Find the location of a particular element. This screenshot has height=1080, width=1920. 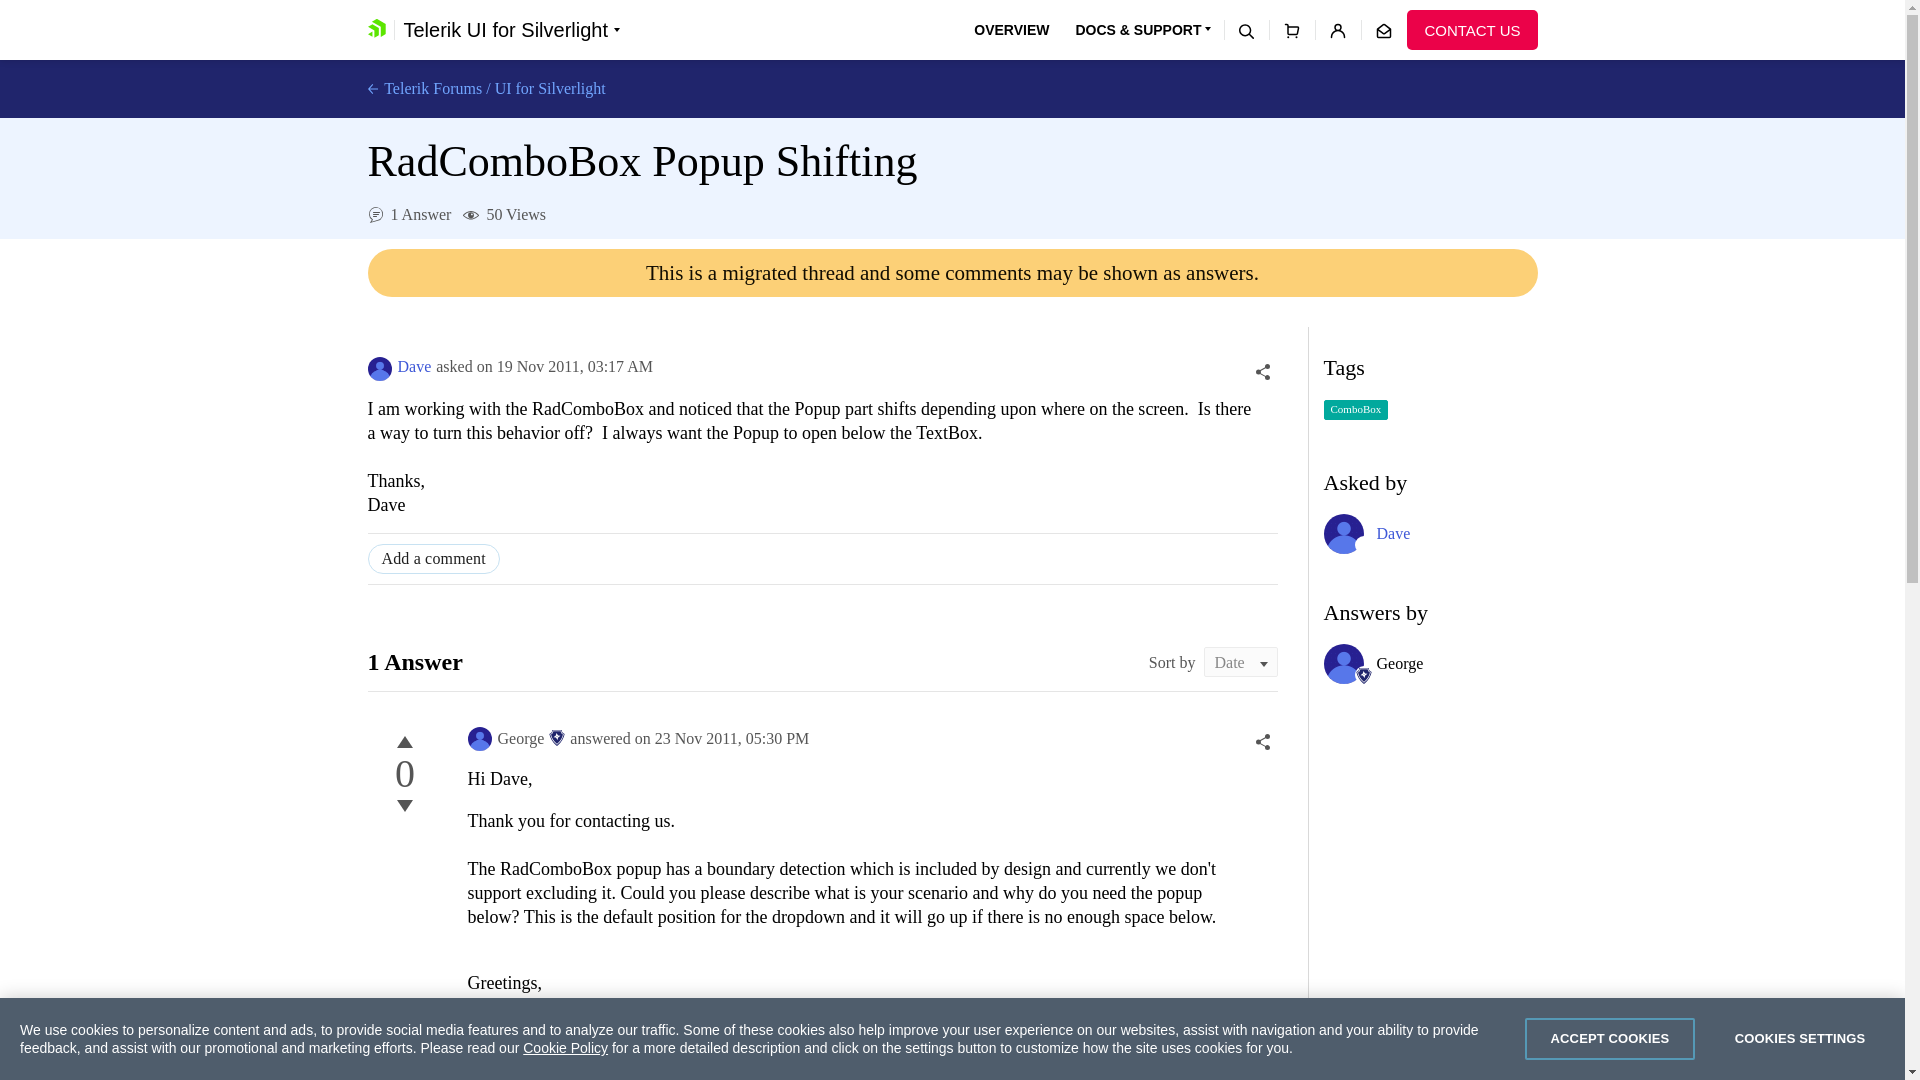

This answer is not helpful. is located at coordinates (404, 805).